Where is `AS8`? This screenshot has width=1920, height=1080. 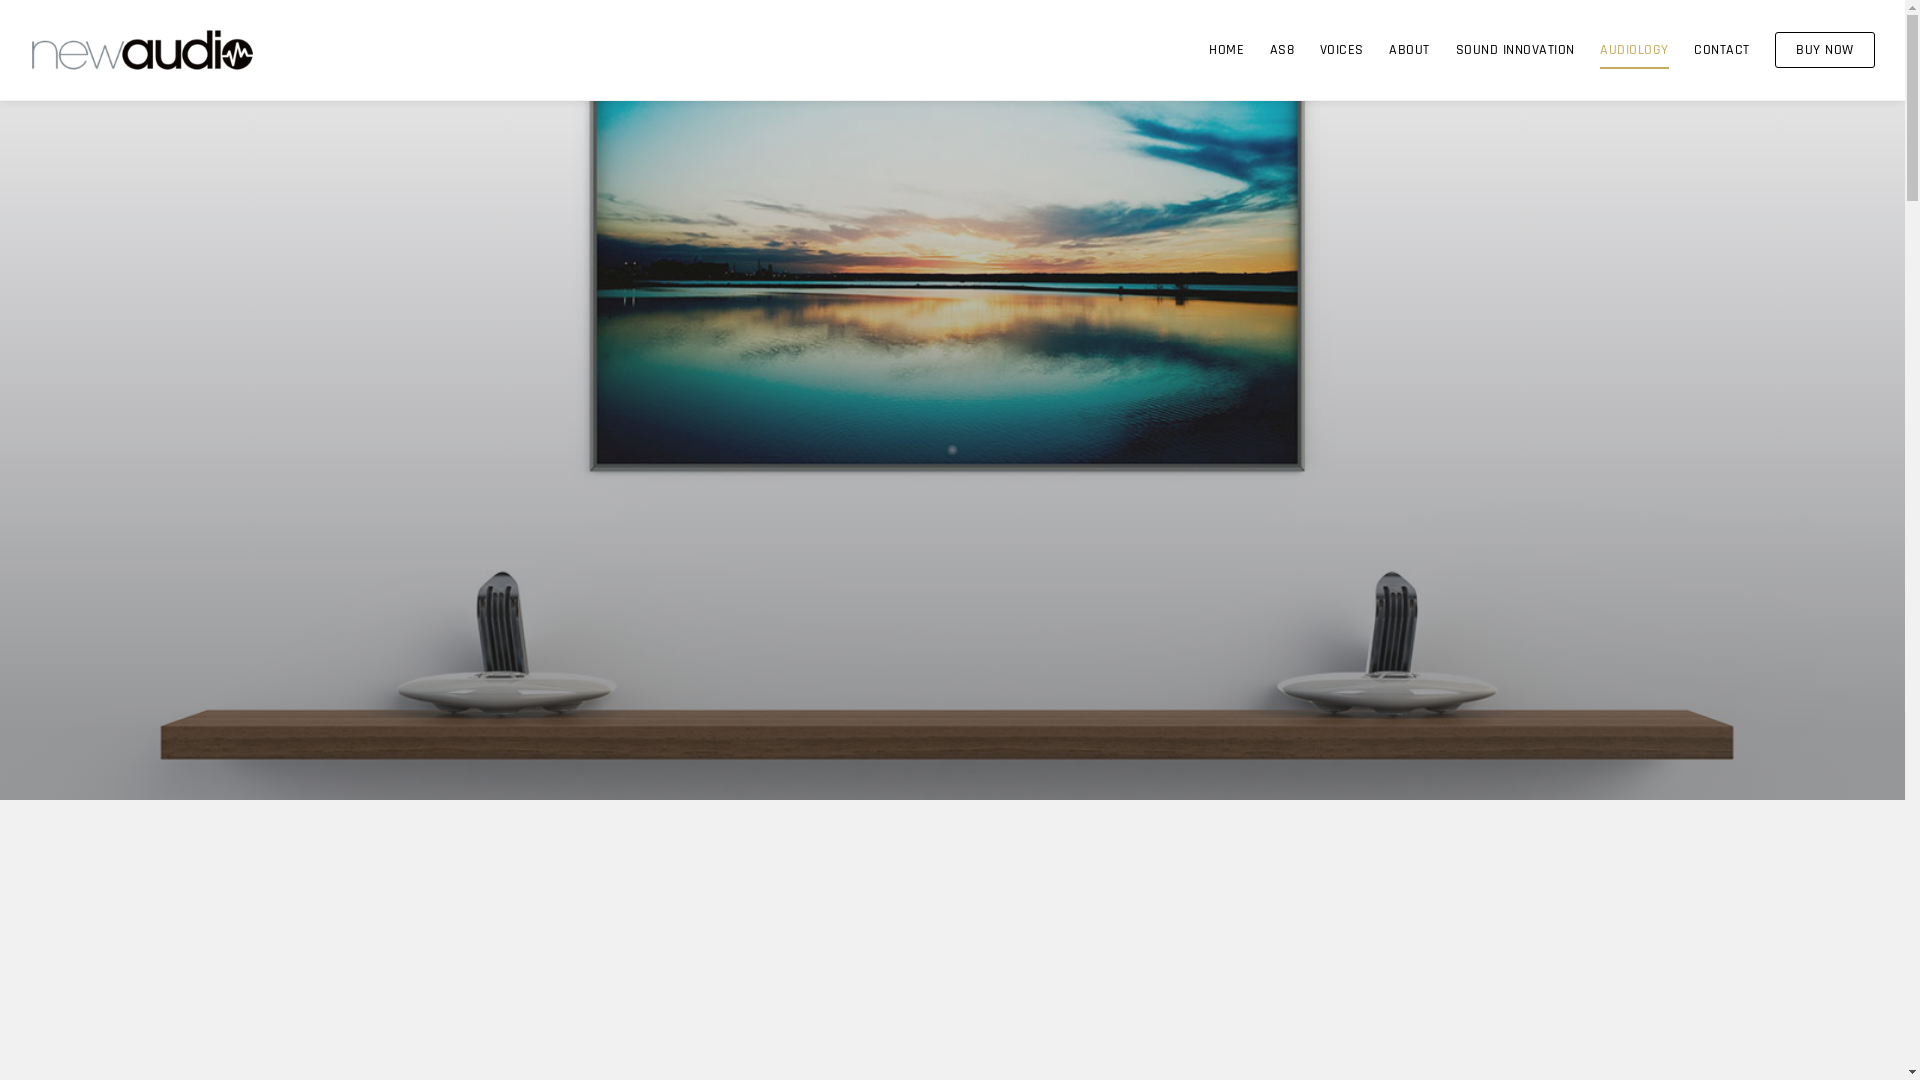
AS8 is located at coordinates (1282, 49).